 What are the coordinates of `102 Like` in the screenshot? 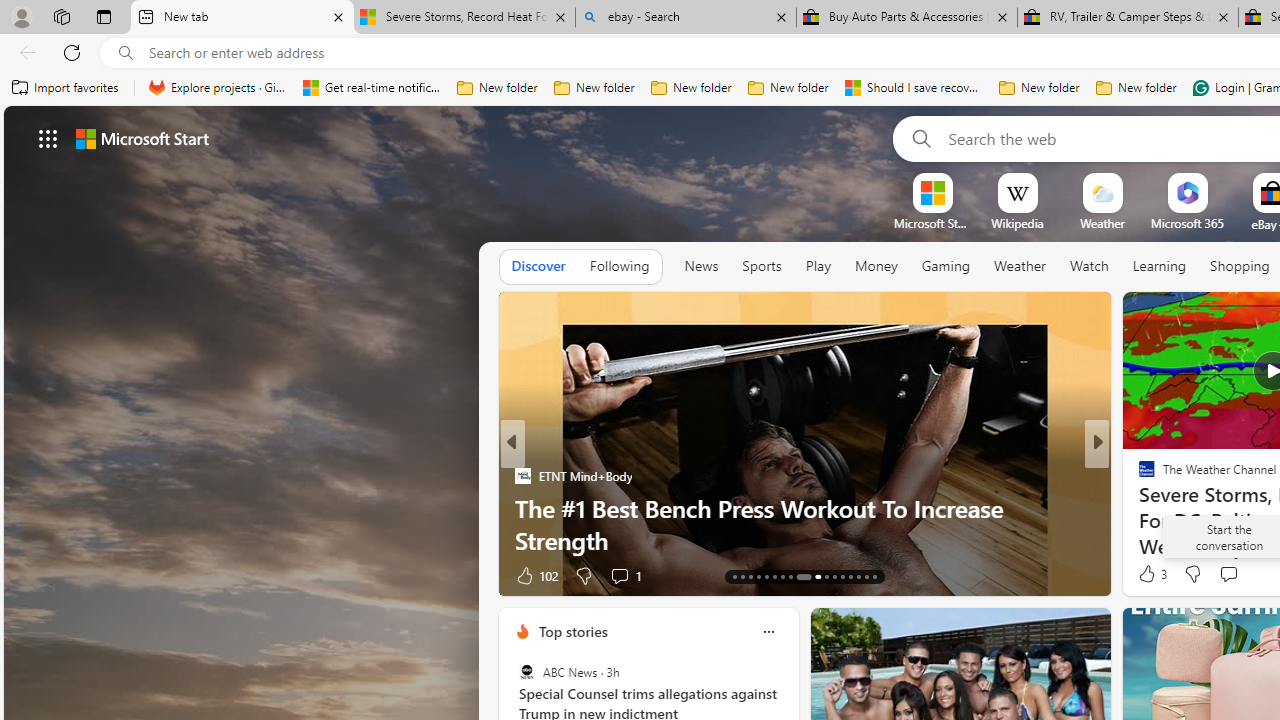 It's located at (535, 574).